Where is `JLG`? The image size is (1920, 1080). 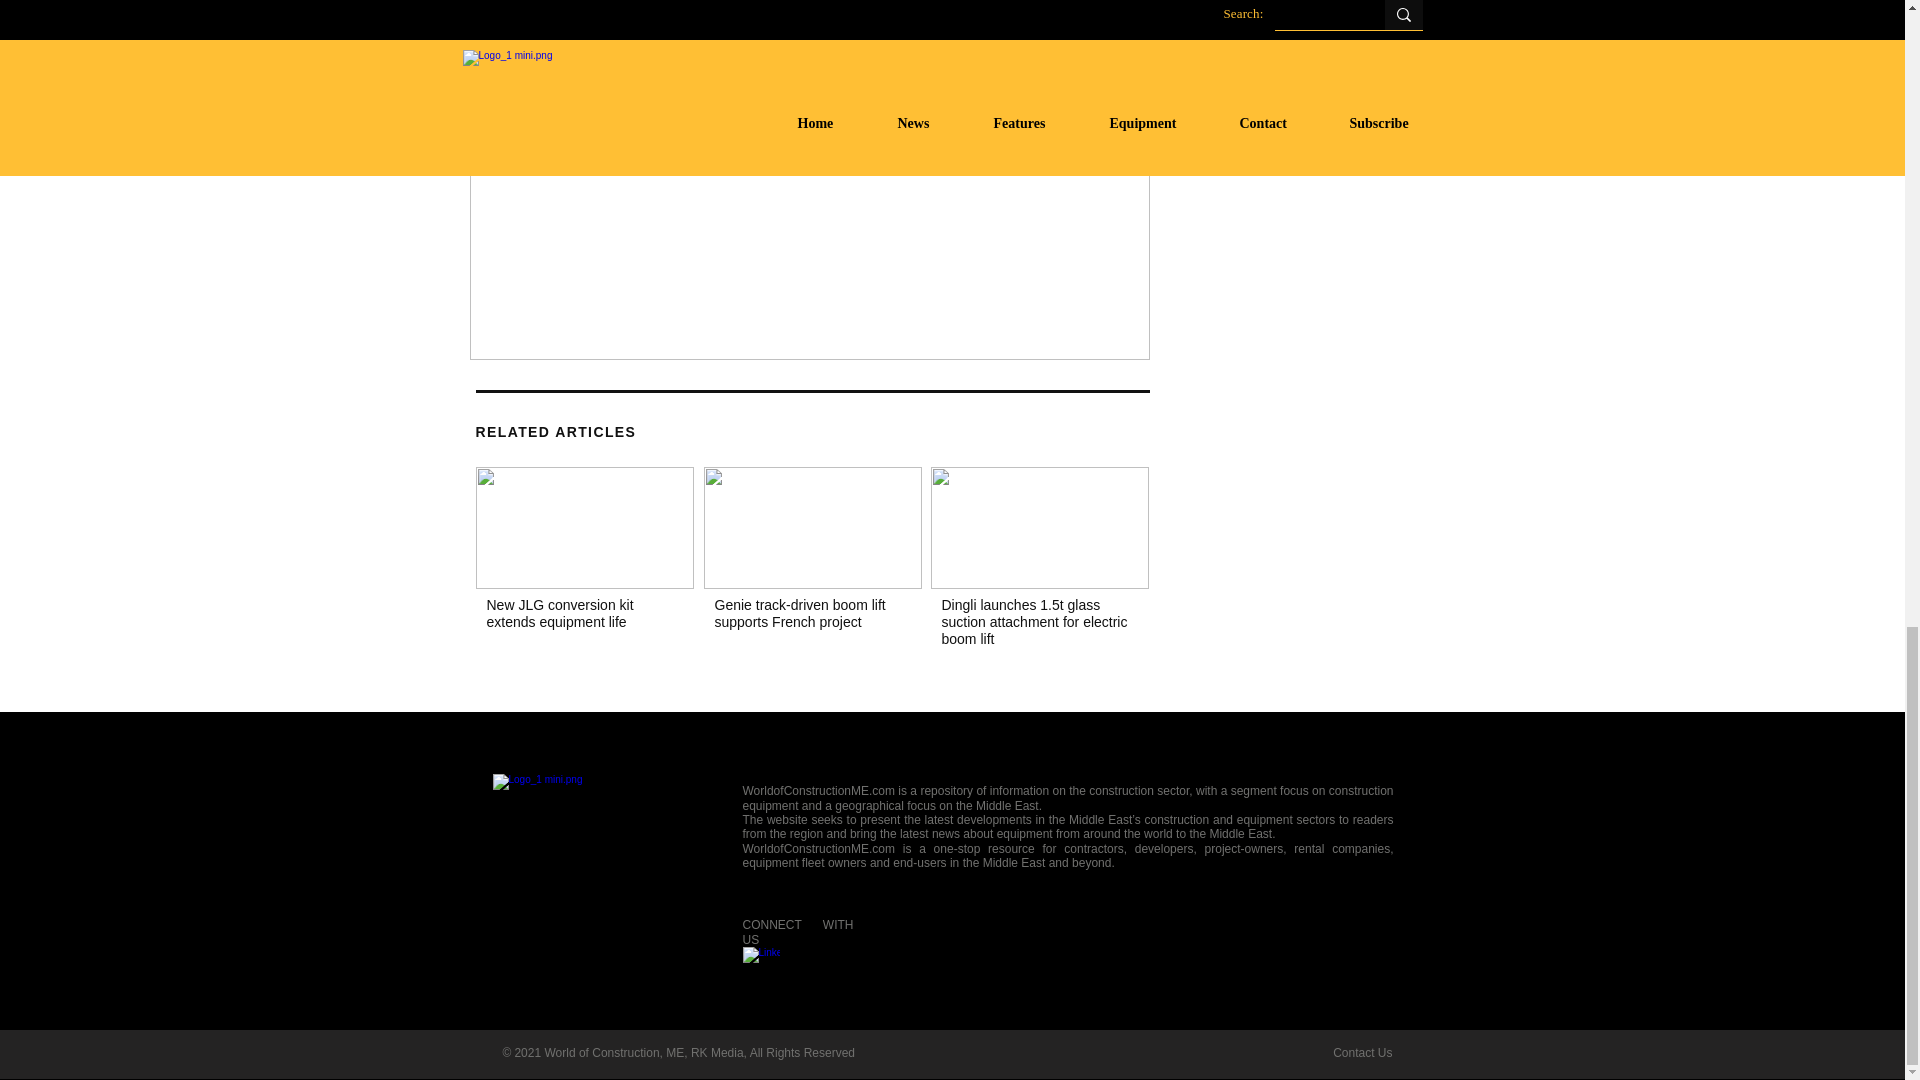 JLG is located at coordinates (584, 527).